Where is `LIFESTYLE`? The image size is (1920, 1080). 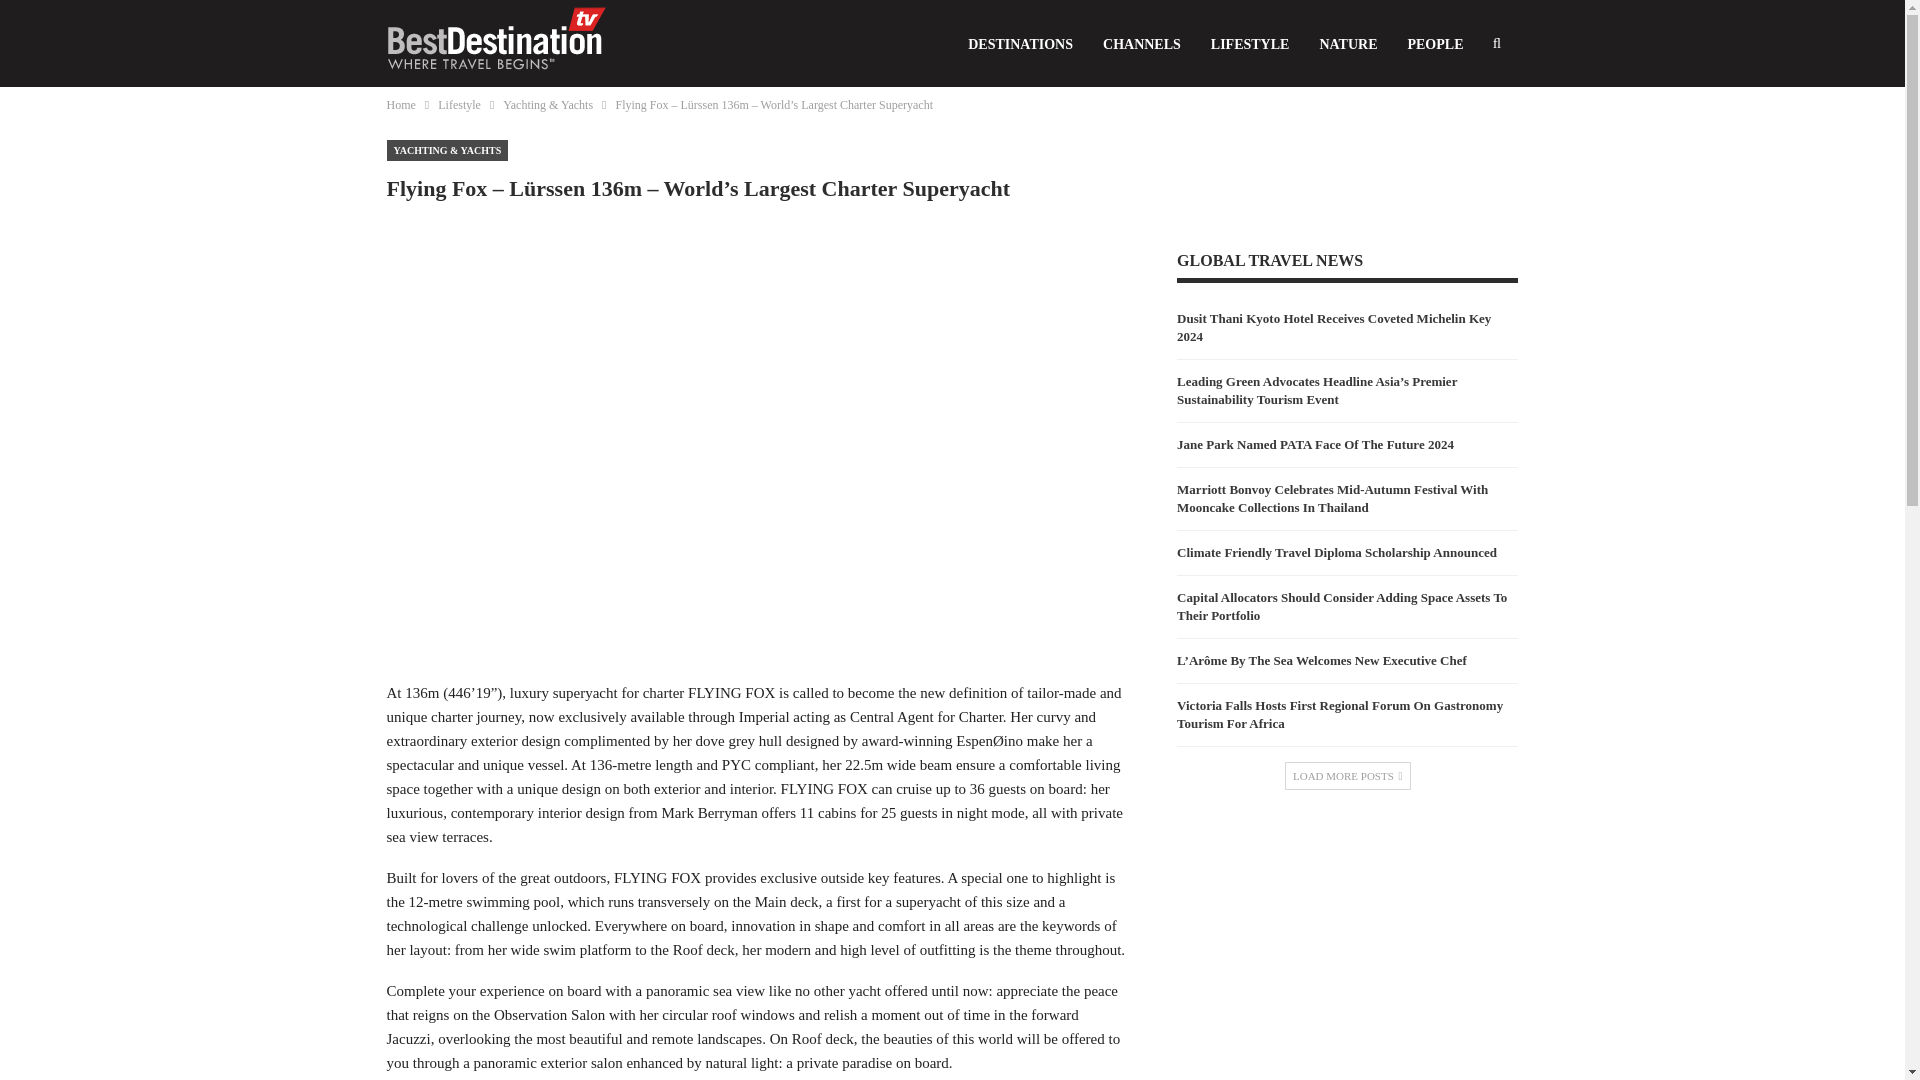 LIFESTYLE is located at coordinates (1250, 44).